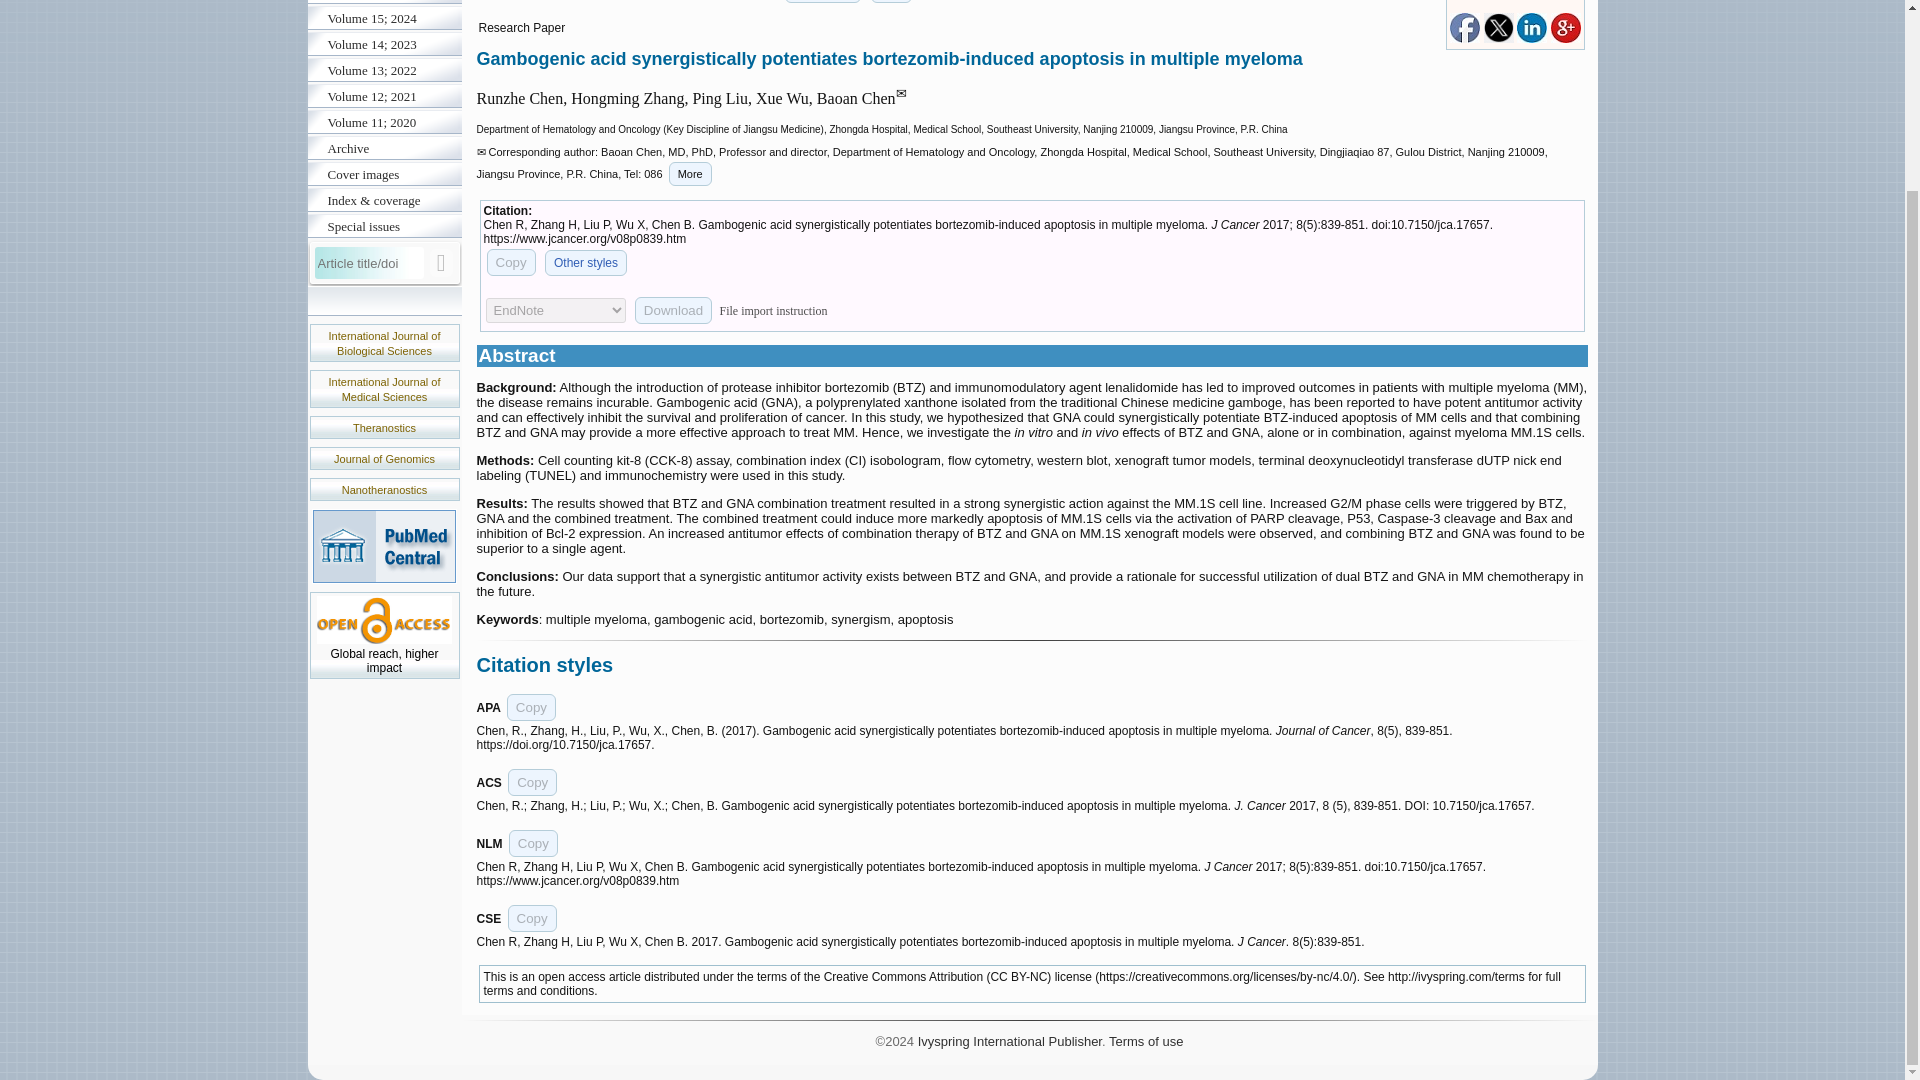 Image resolution: width=1920 pixels, height=1080 pixels. I want to click on Theranostics, so click(384, 428).